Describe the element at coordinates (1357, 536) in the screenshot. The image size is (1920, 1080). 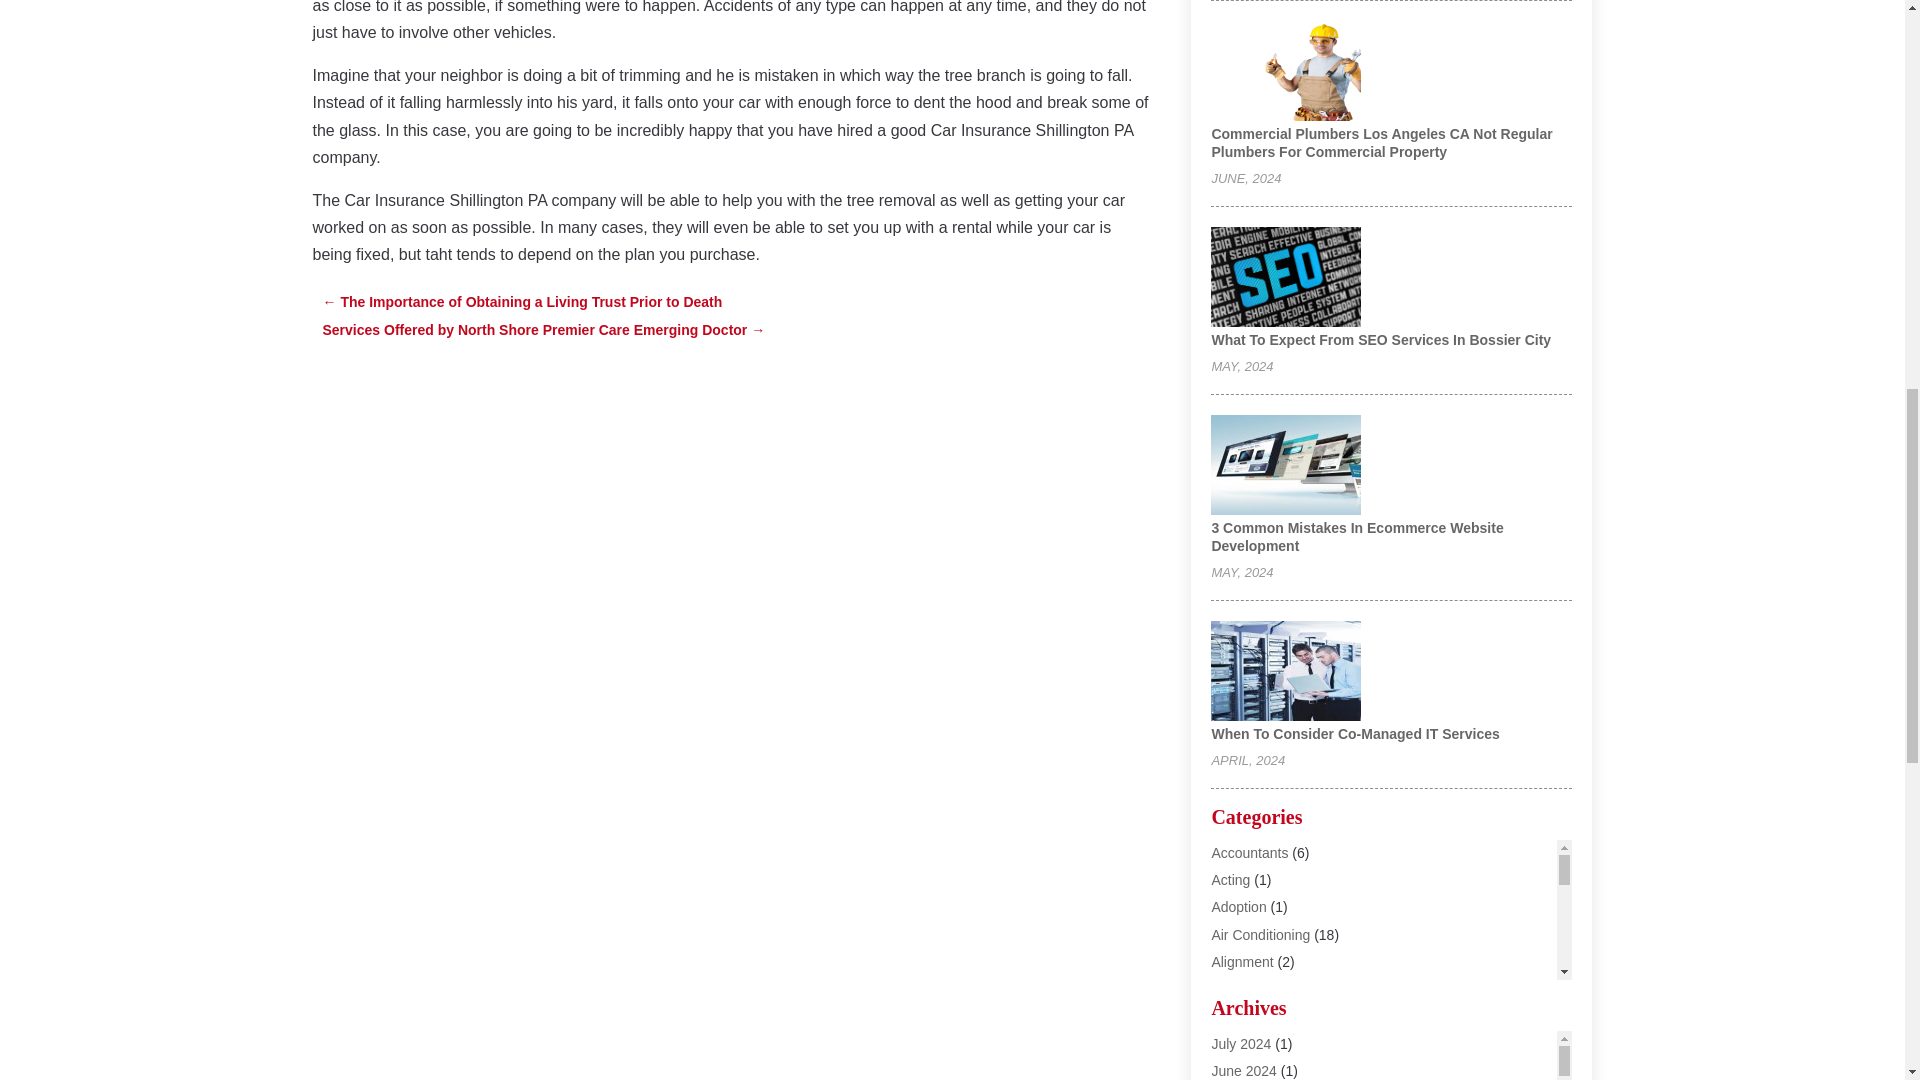
I see `3 Common Mistakes In Ecommerce Website Development` at that location.